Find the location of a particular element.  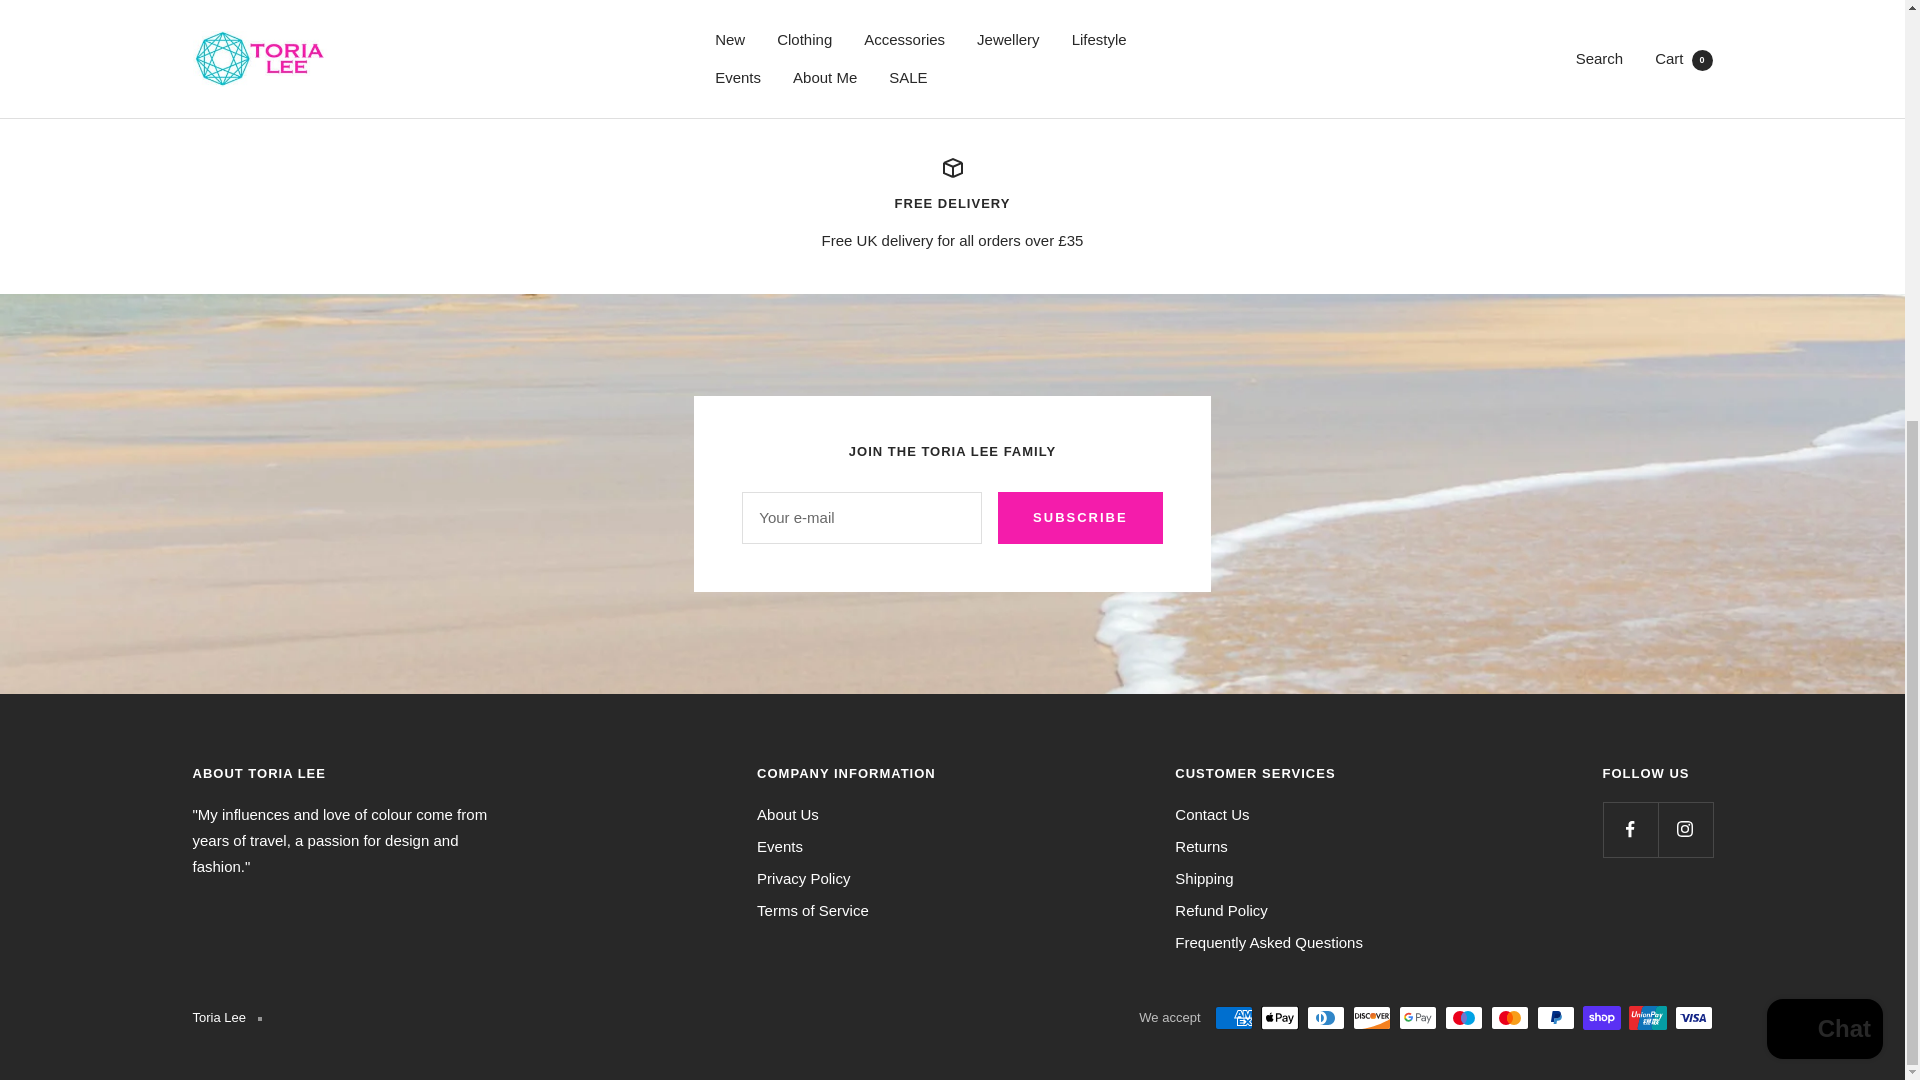

Frequently Asked Questions is located at coordinates (1269, 942).